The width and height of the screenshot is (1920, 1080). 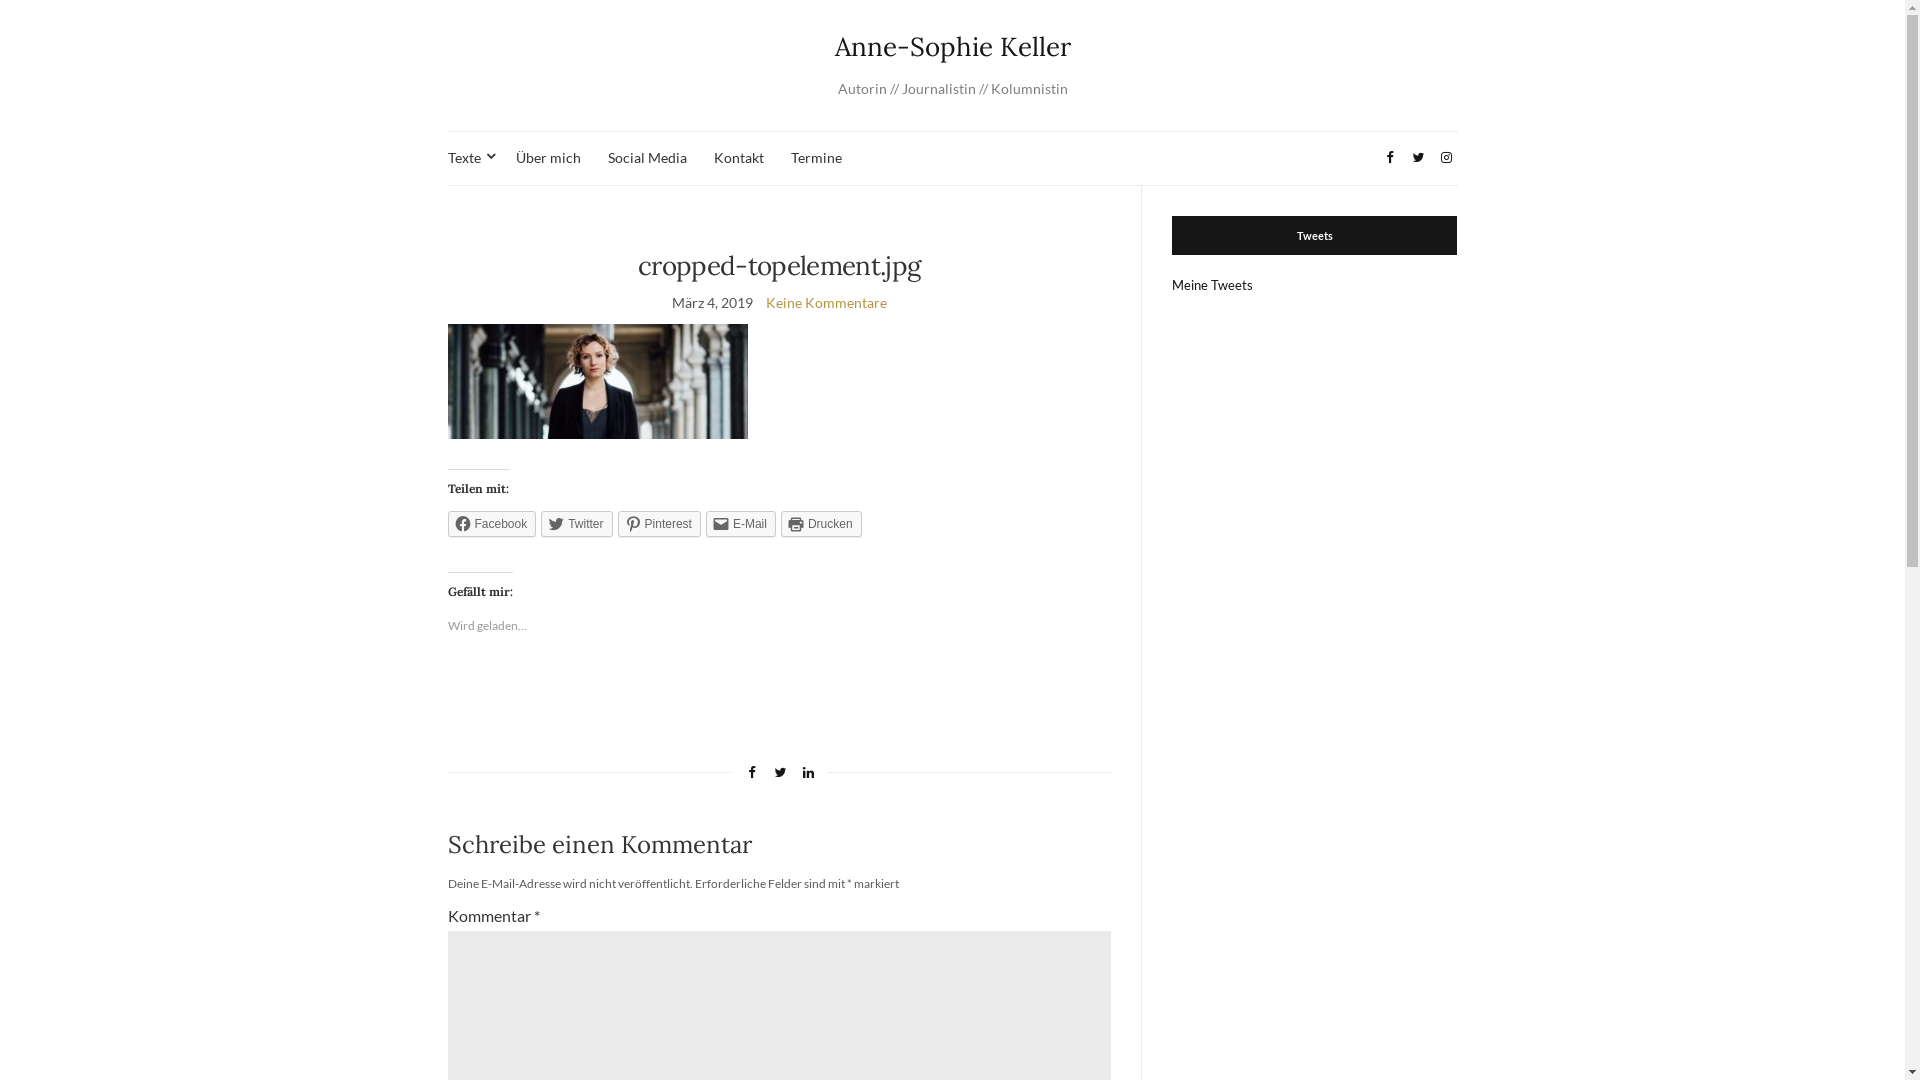 What do you see at coordinates (741, 524) in the screenshot?
I see `E-Mail` at bounding box center [741, 524].